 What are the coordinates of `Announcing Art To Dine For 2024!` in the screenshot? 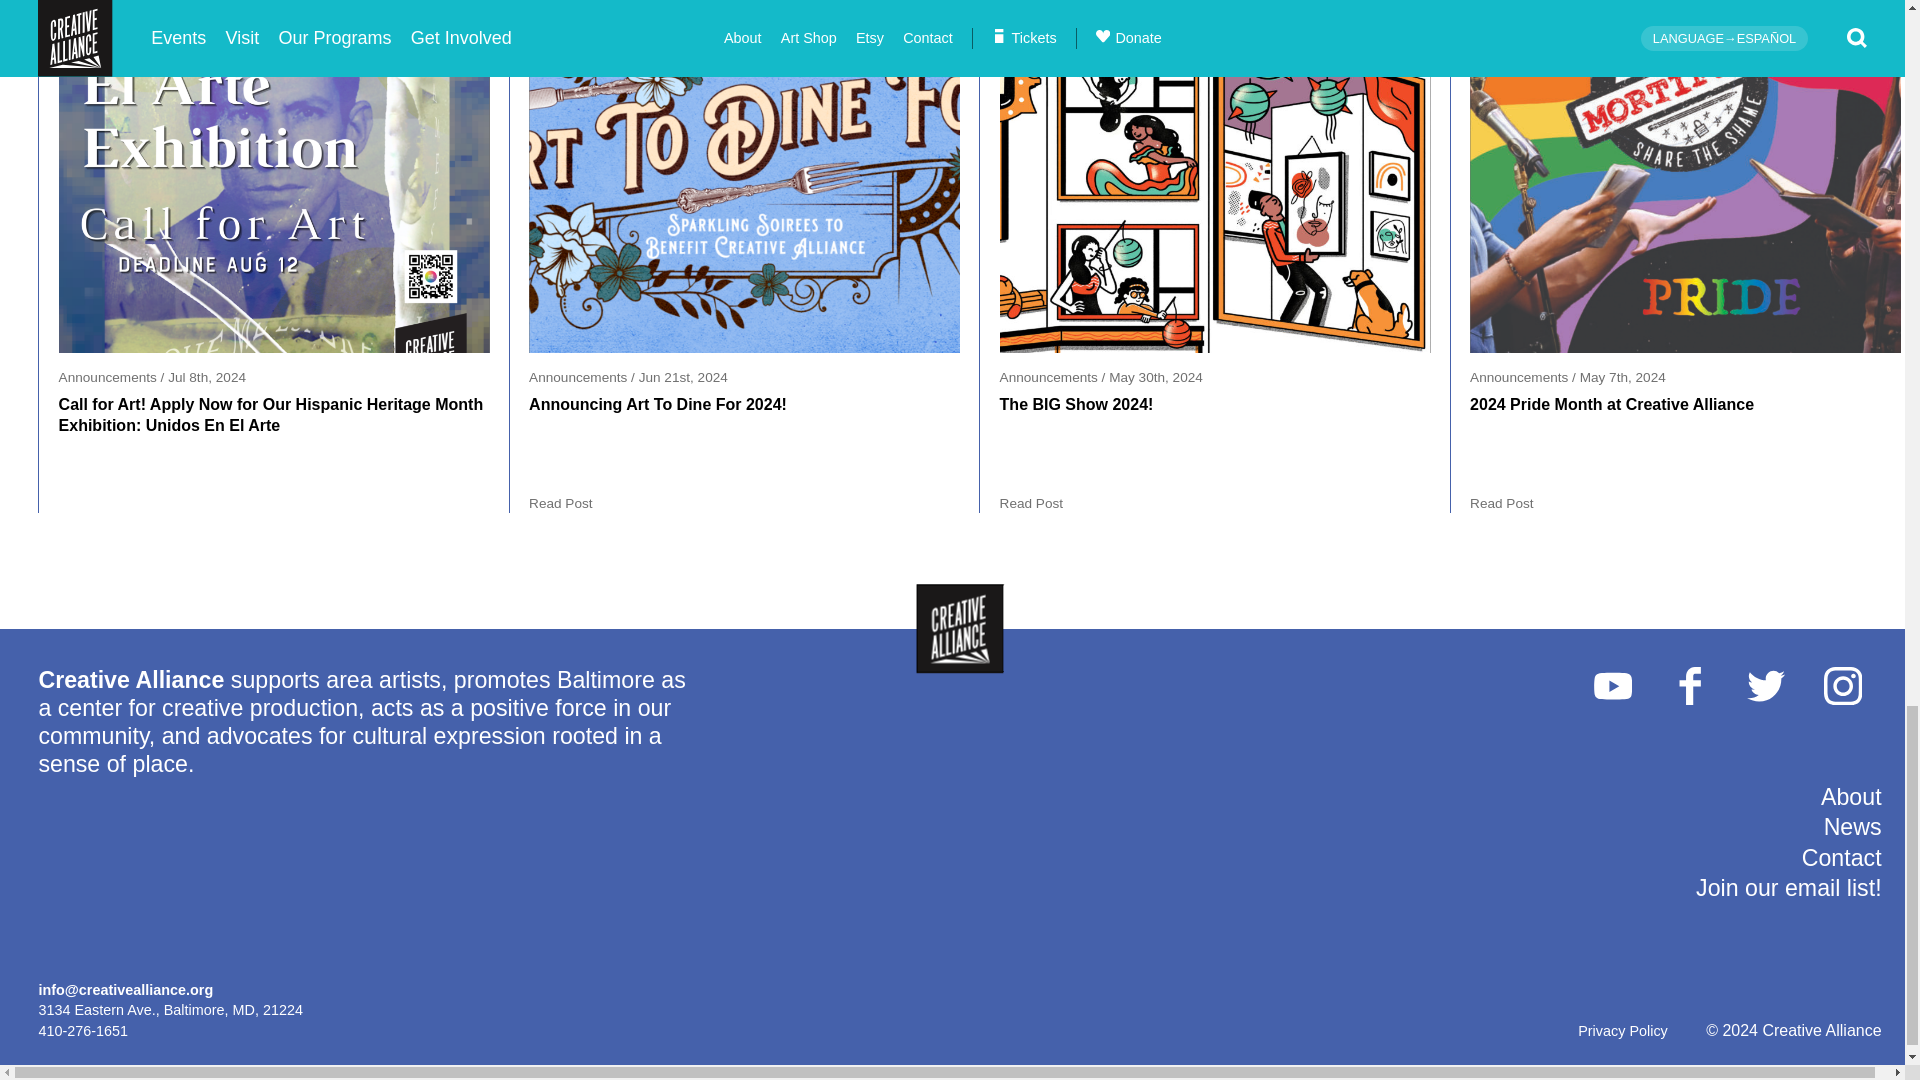 It's located at (744, 176).